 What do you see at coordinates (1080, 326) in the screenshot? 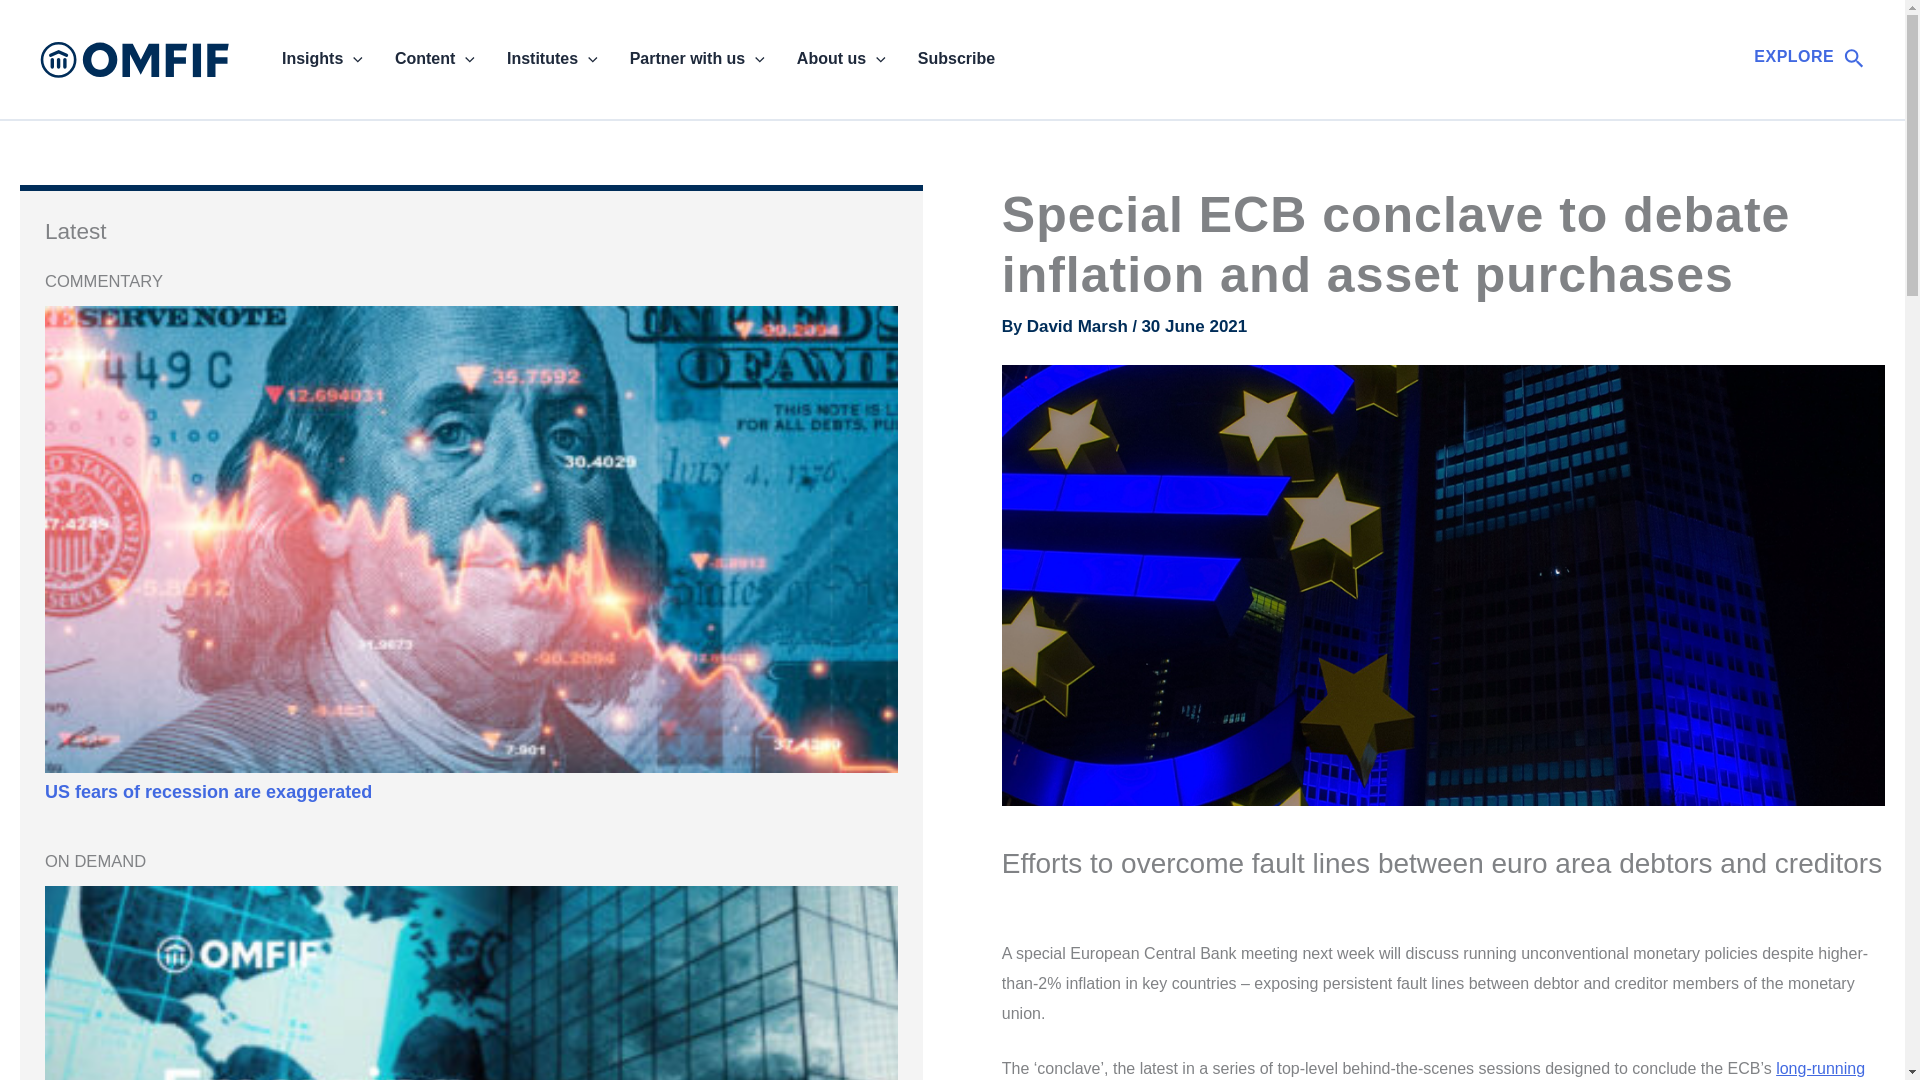
I see `View all posts by David Marsh` at bounding box center [1080, 326].